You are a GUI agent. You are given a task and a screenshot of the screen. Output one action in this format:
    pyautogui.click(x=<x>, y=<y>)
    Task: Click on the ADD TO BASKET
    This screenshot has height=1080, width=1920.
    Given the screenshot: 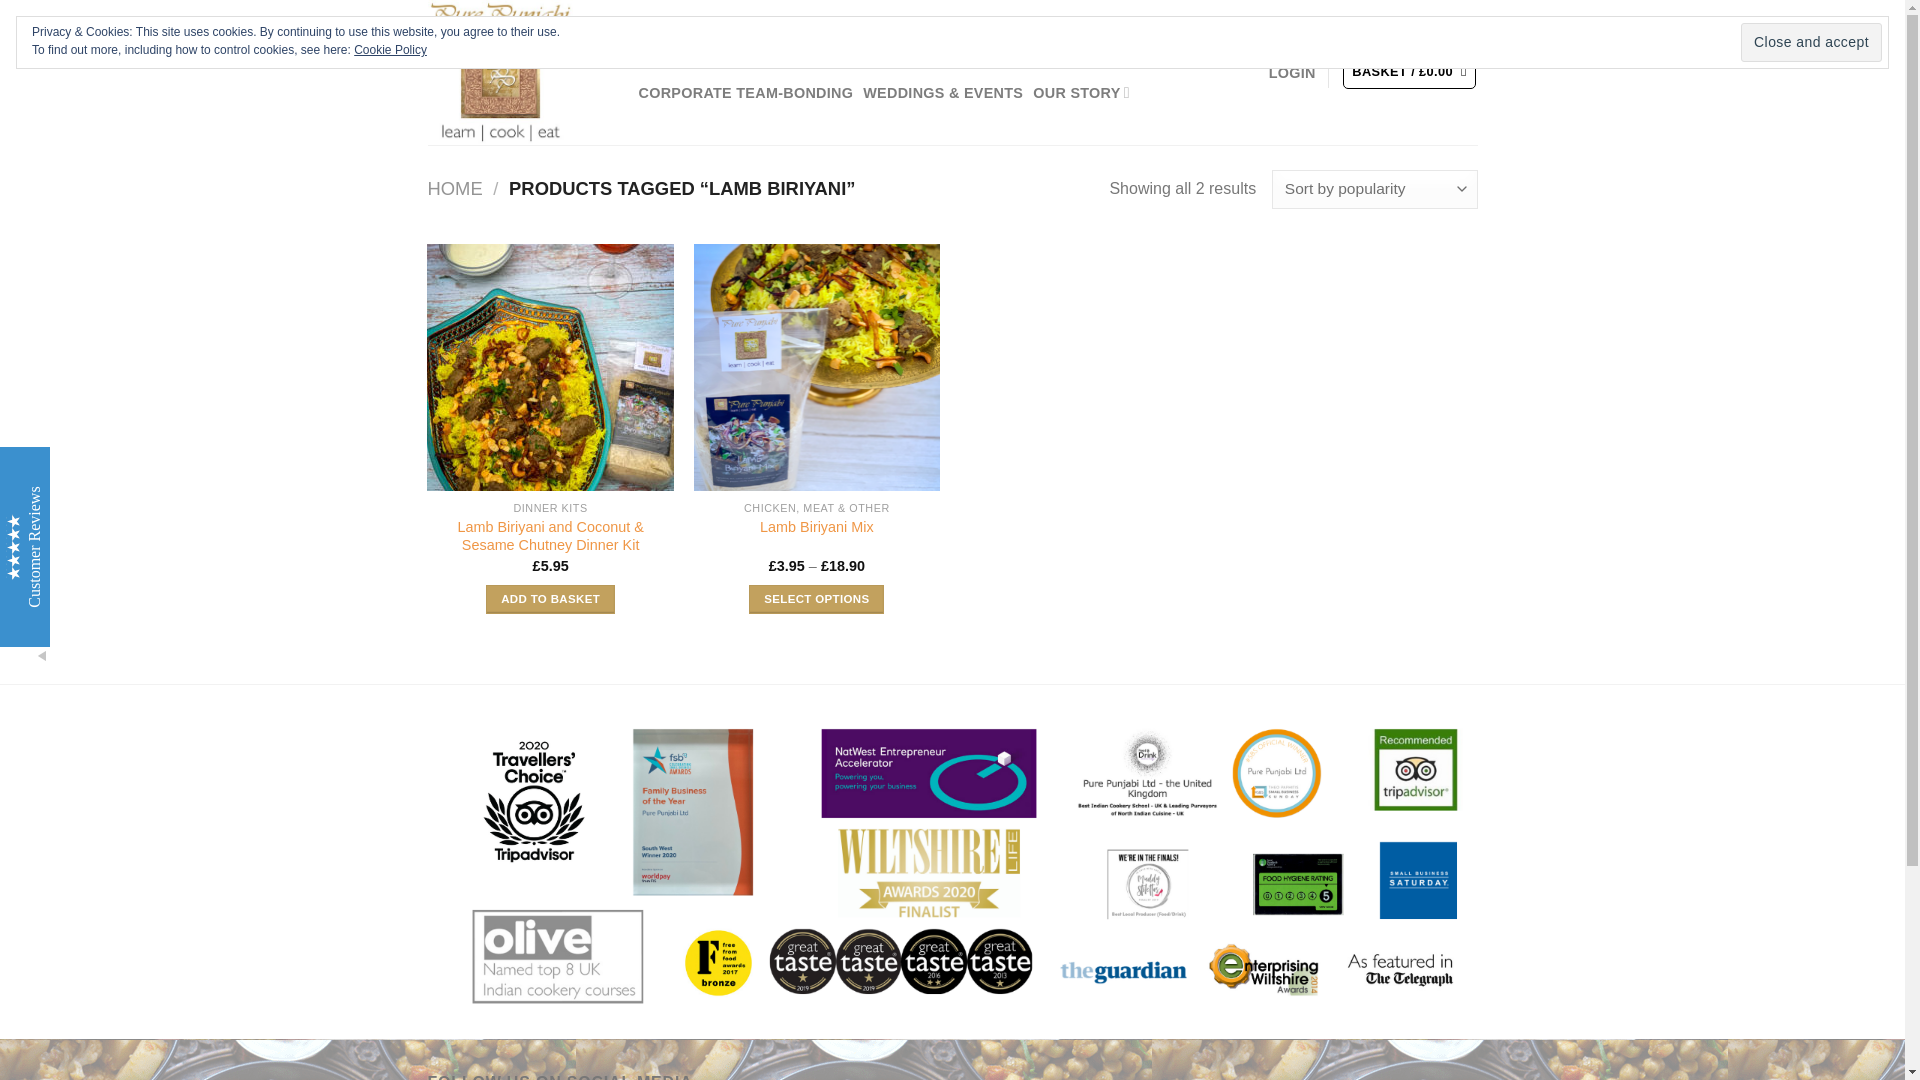 What is the action you would take?
    pyautogui.click(x=550, y=600)
    